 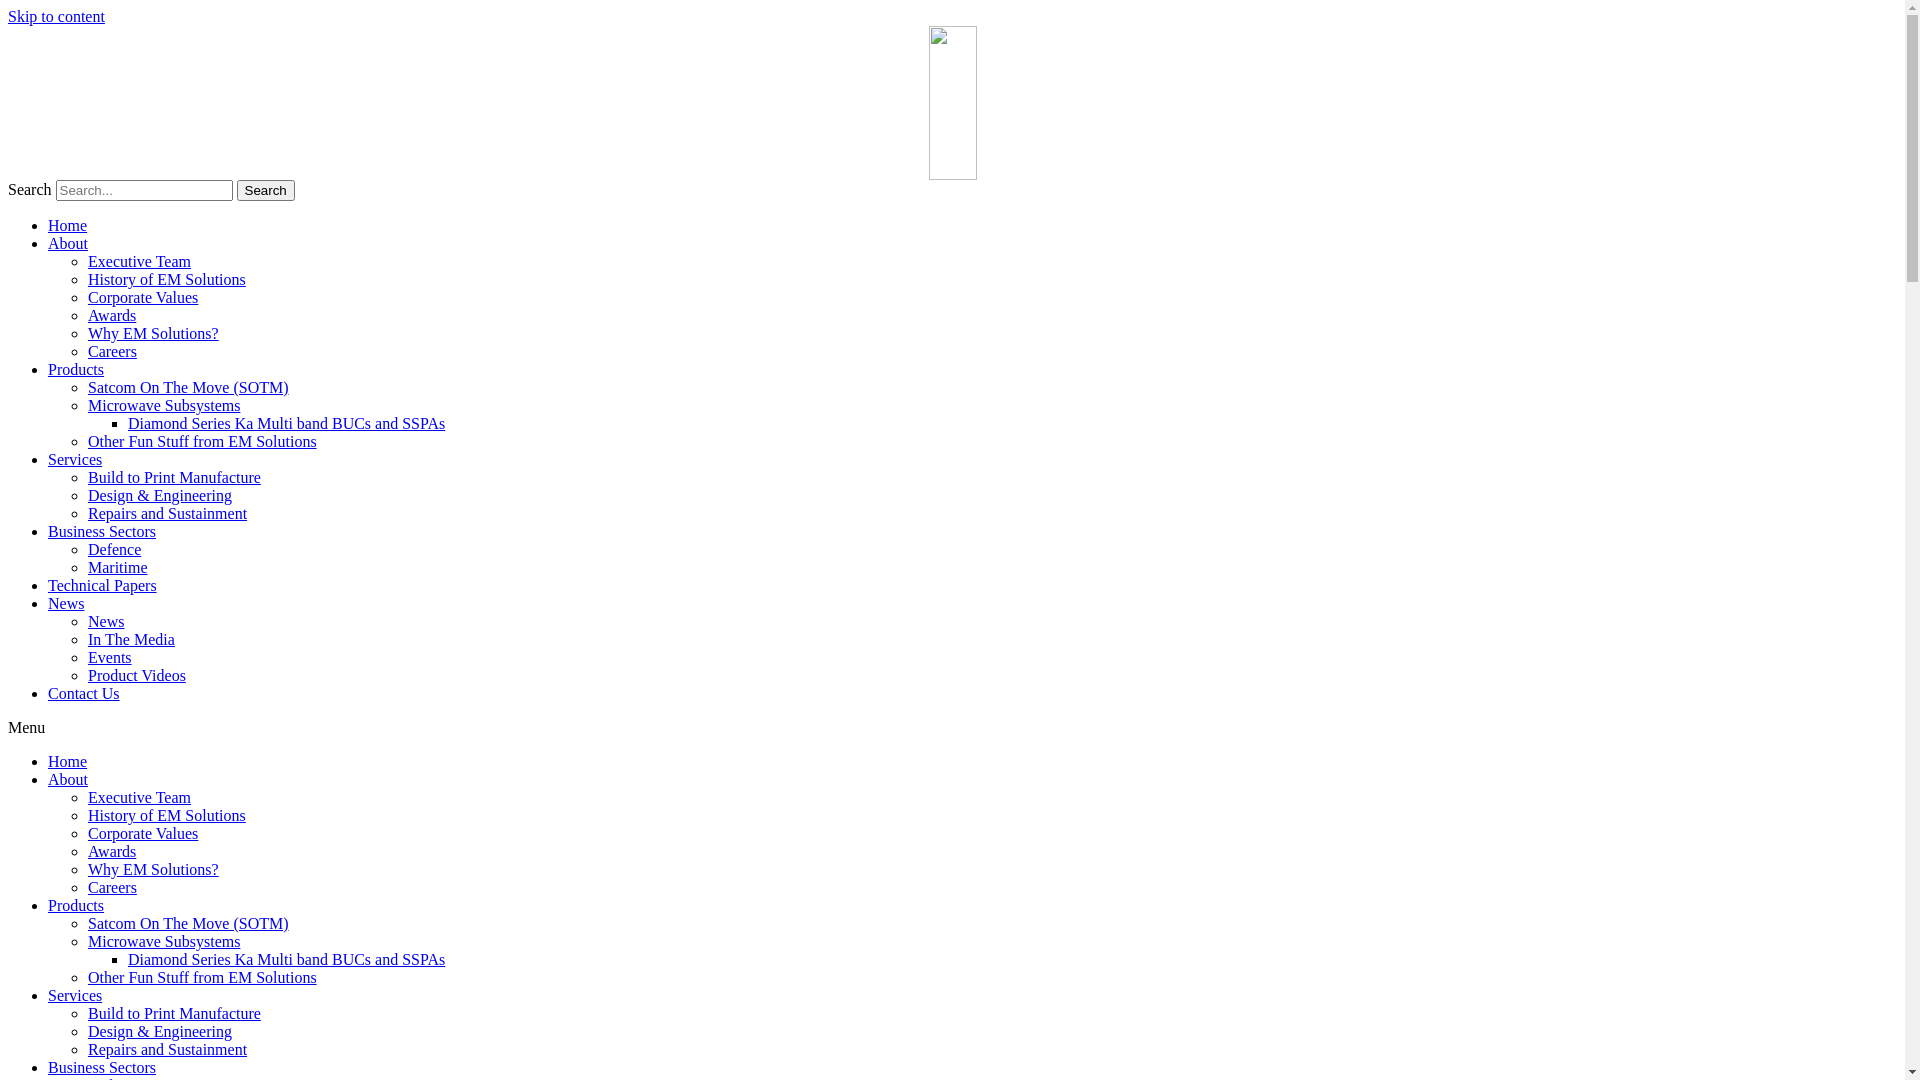 I want to click on Executive Team, so click(x=140, y=798).